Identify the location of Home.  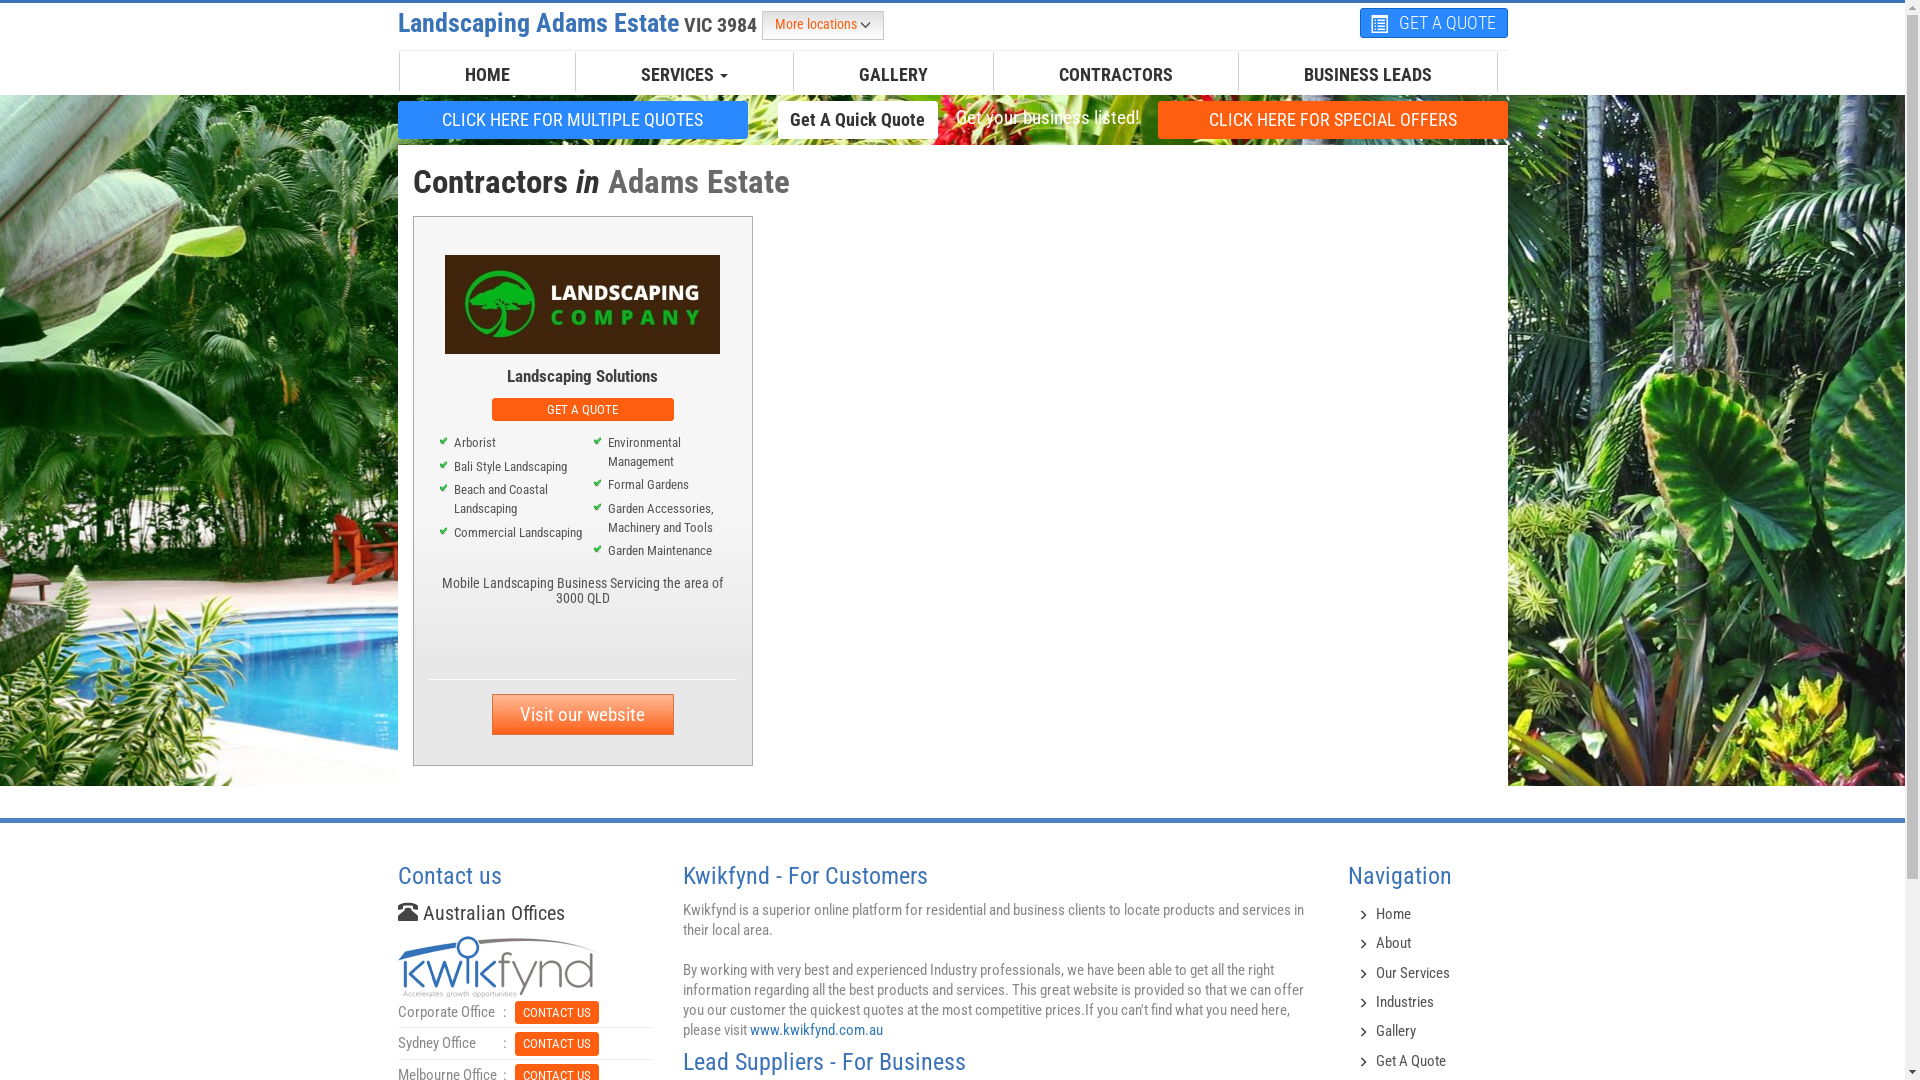
(1394, 914).